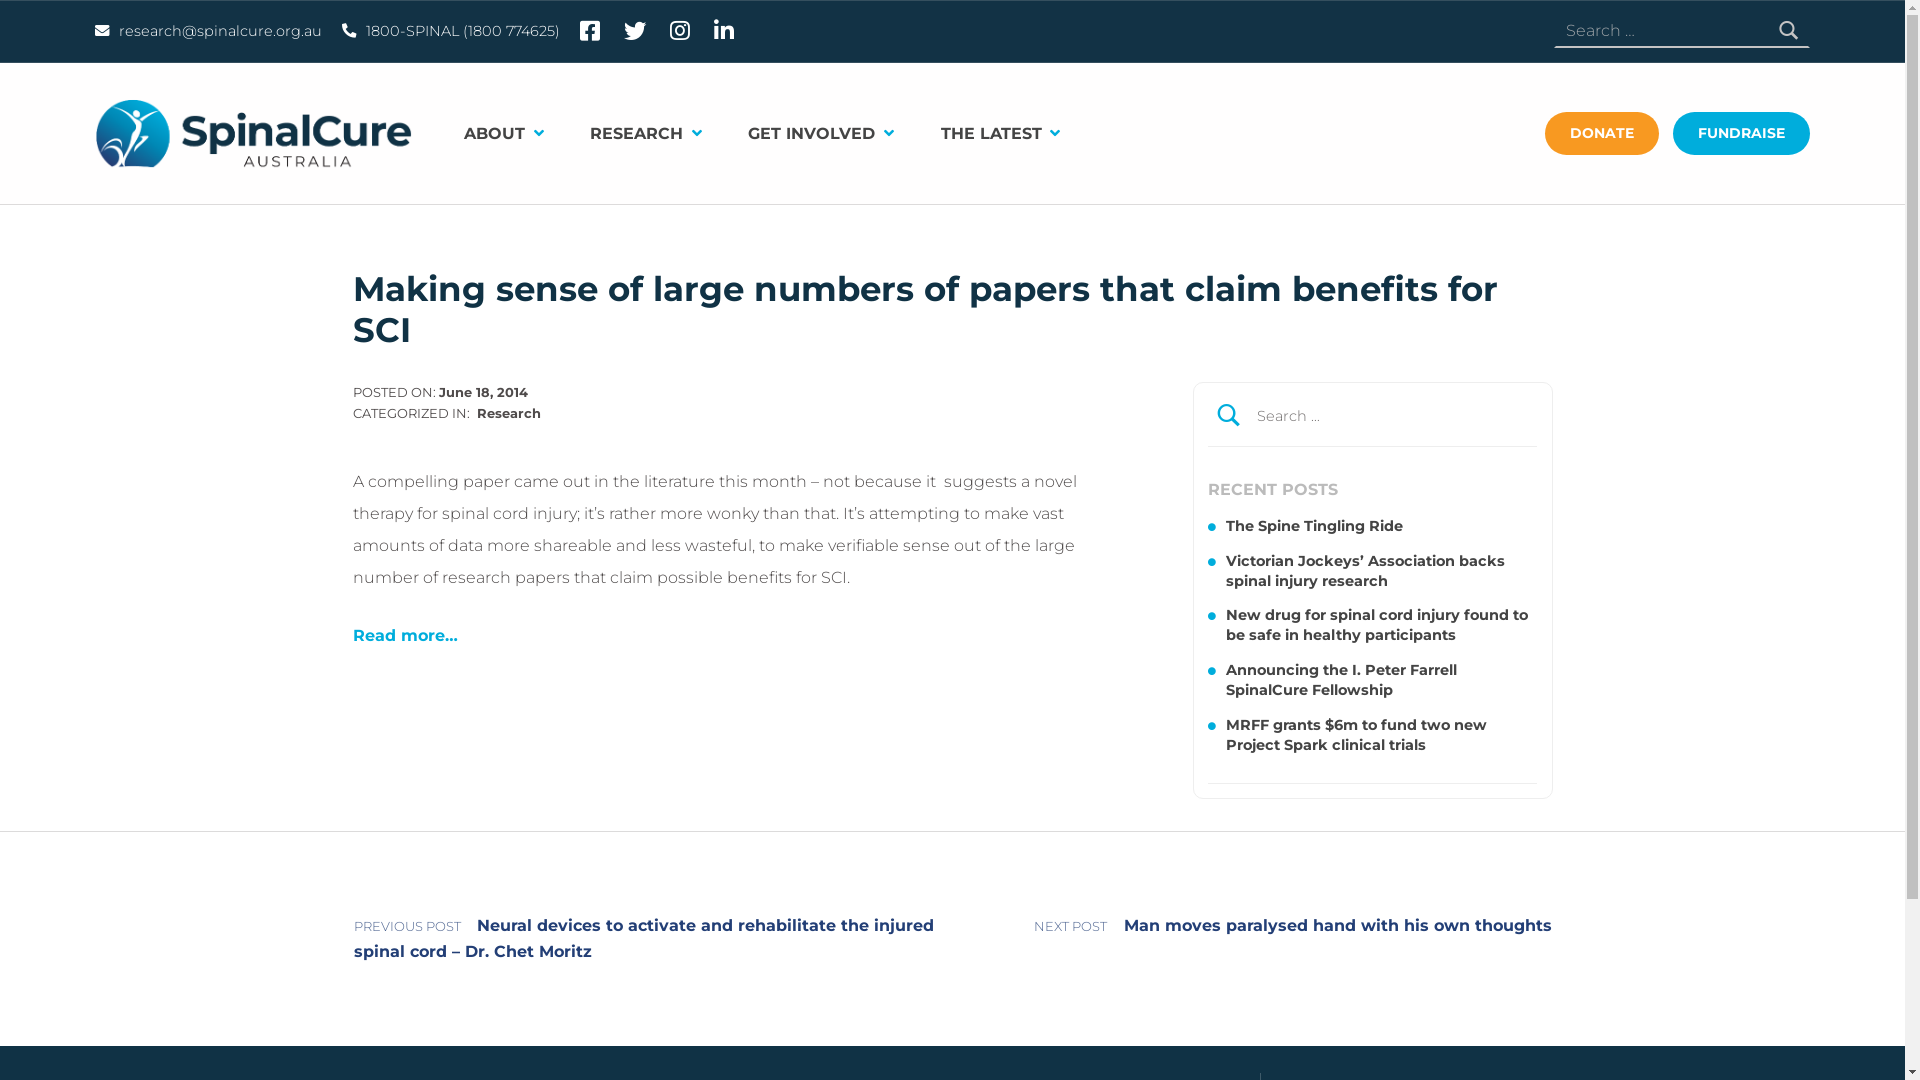 This screenshot has height=1080, width=1920. I want to click on Skip back to main navigation, so click(352, 652).